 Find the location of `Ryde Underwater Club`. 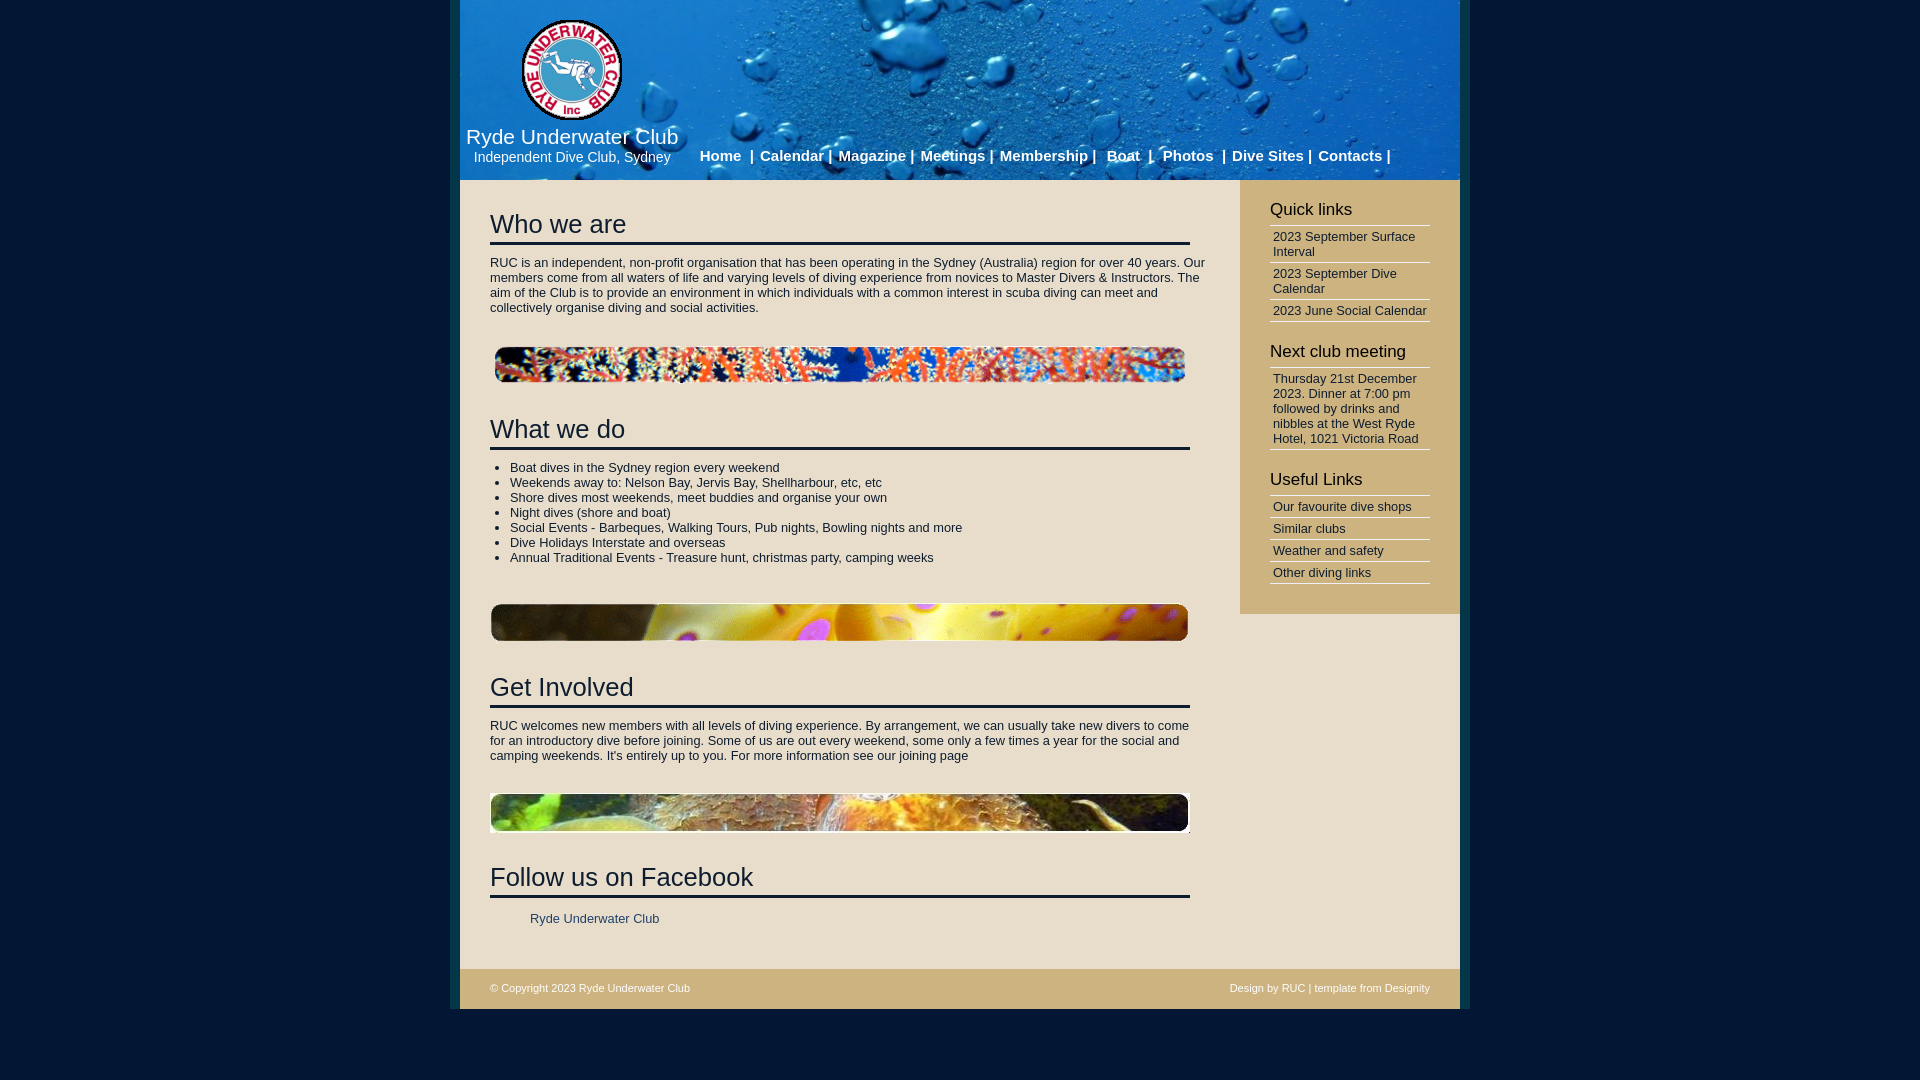

Ryde Underwater Club is located at coordinates (594, 918).